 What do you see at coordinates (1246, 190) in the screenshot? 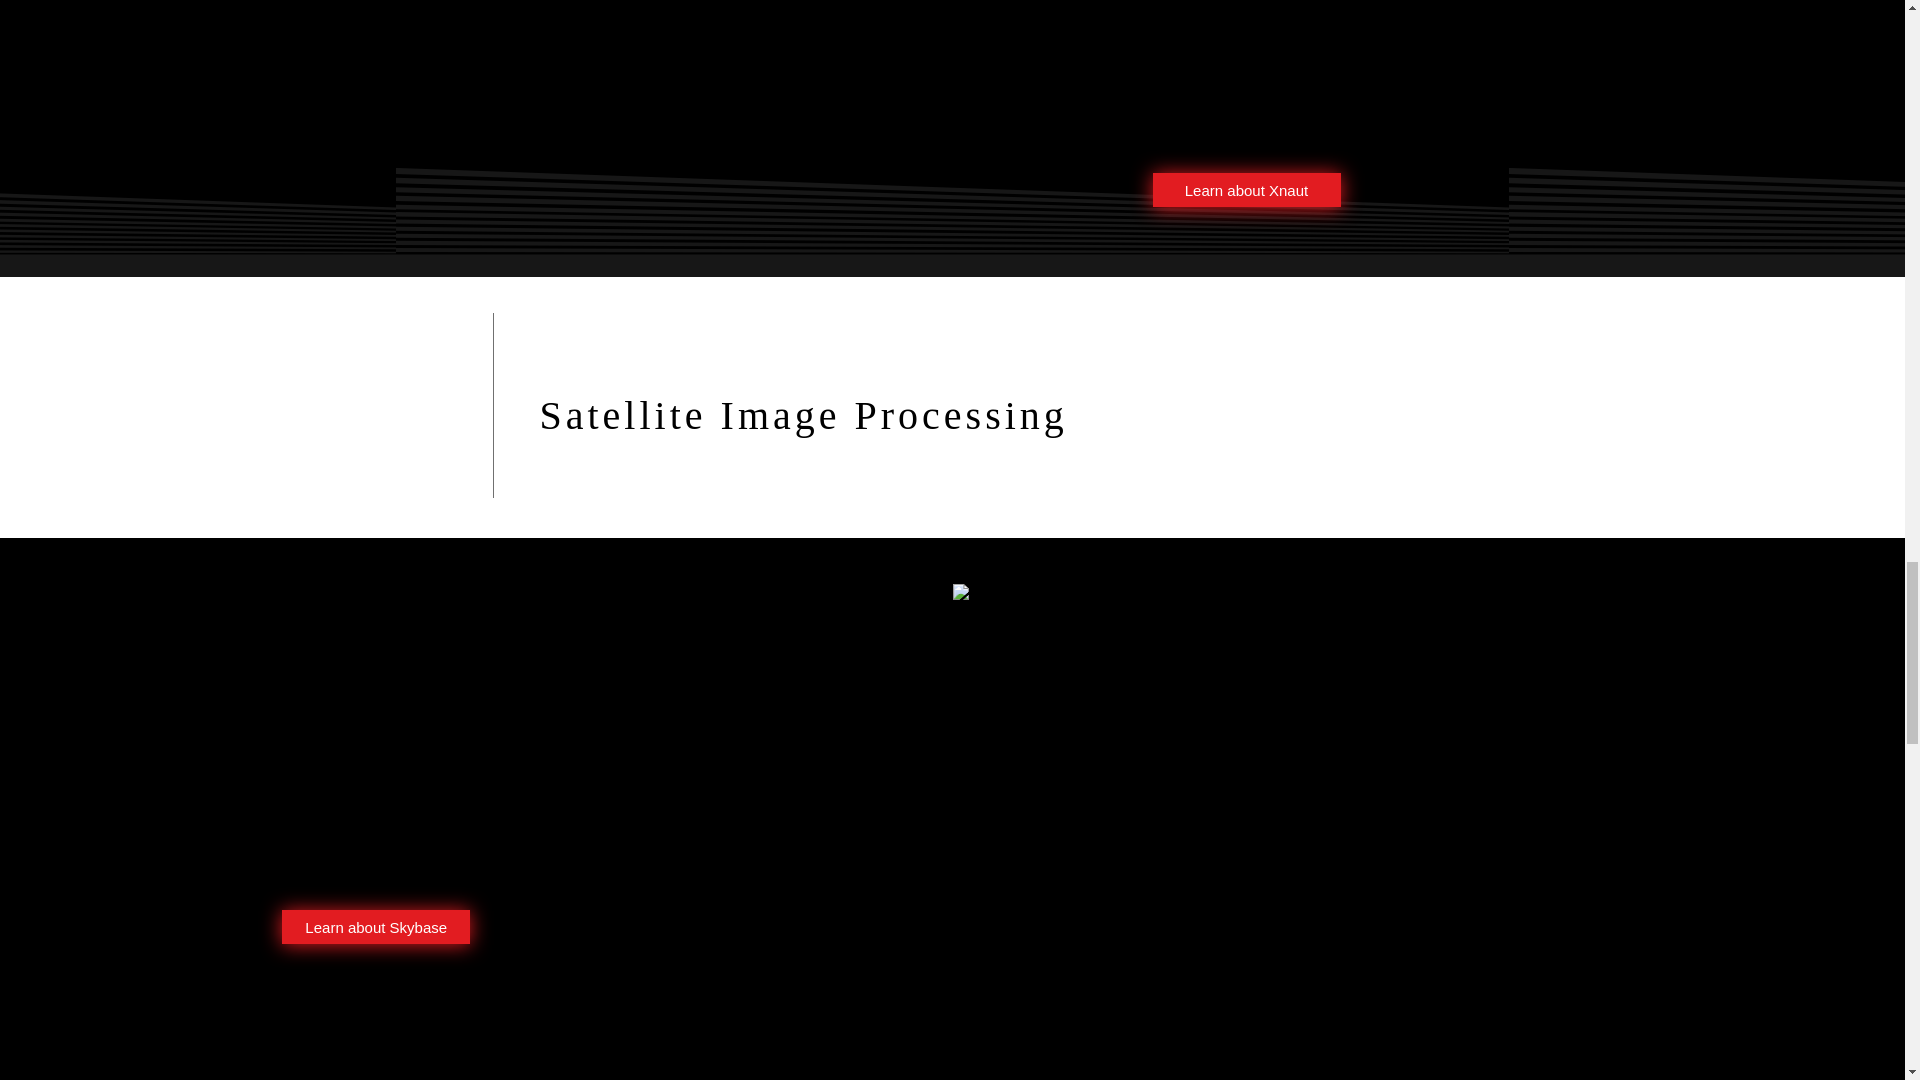
I see `Learn about Skybase` at bounding box center [1246, 190].